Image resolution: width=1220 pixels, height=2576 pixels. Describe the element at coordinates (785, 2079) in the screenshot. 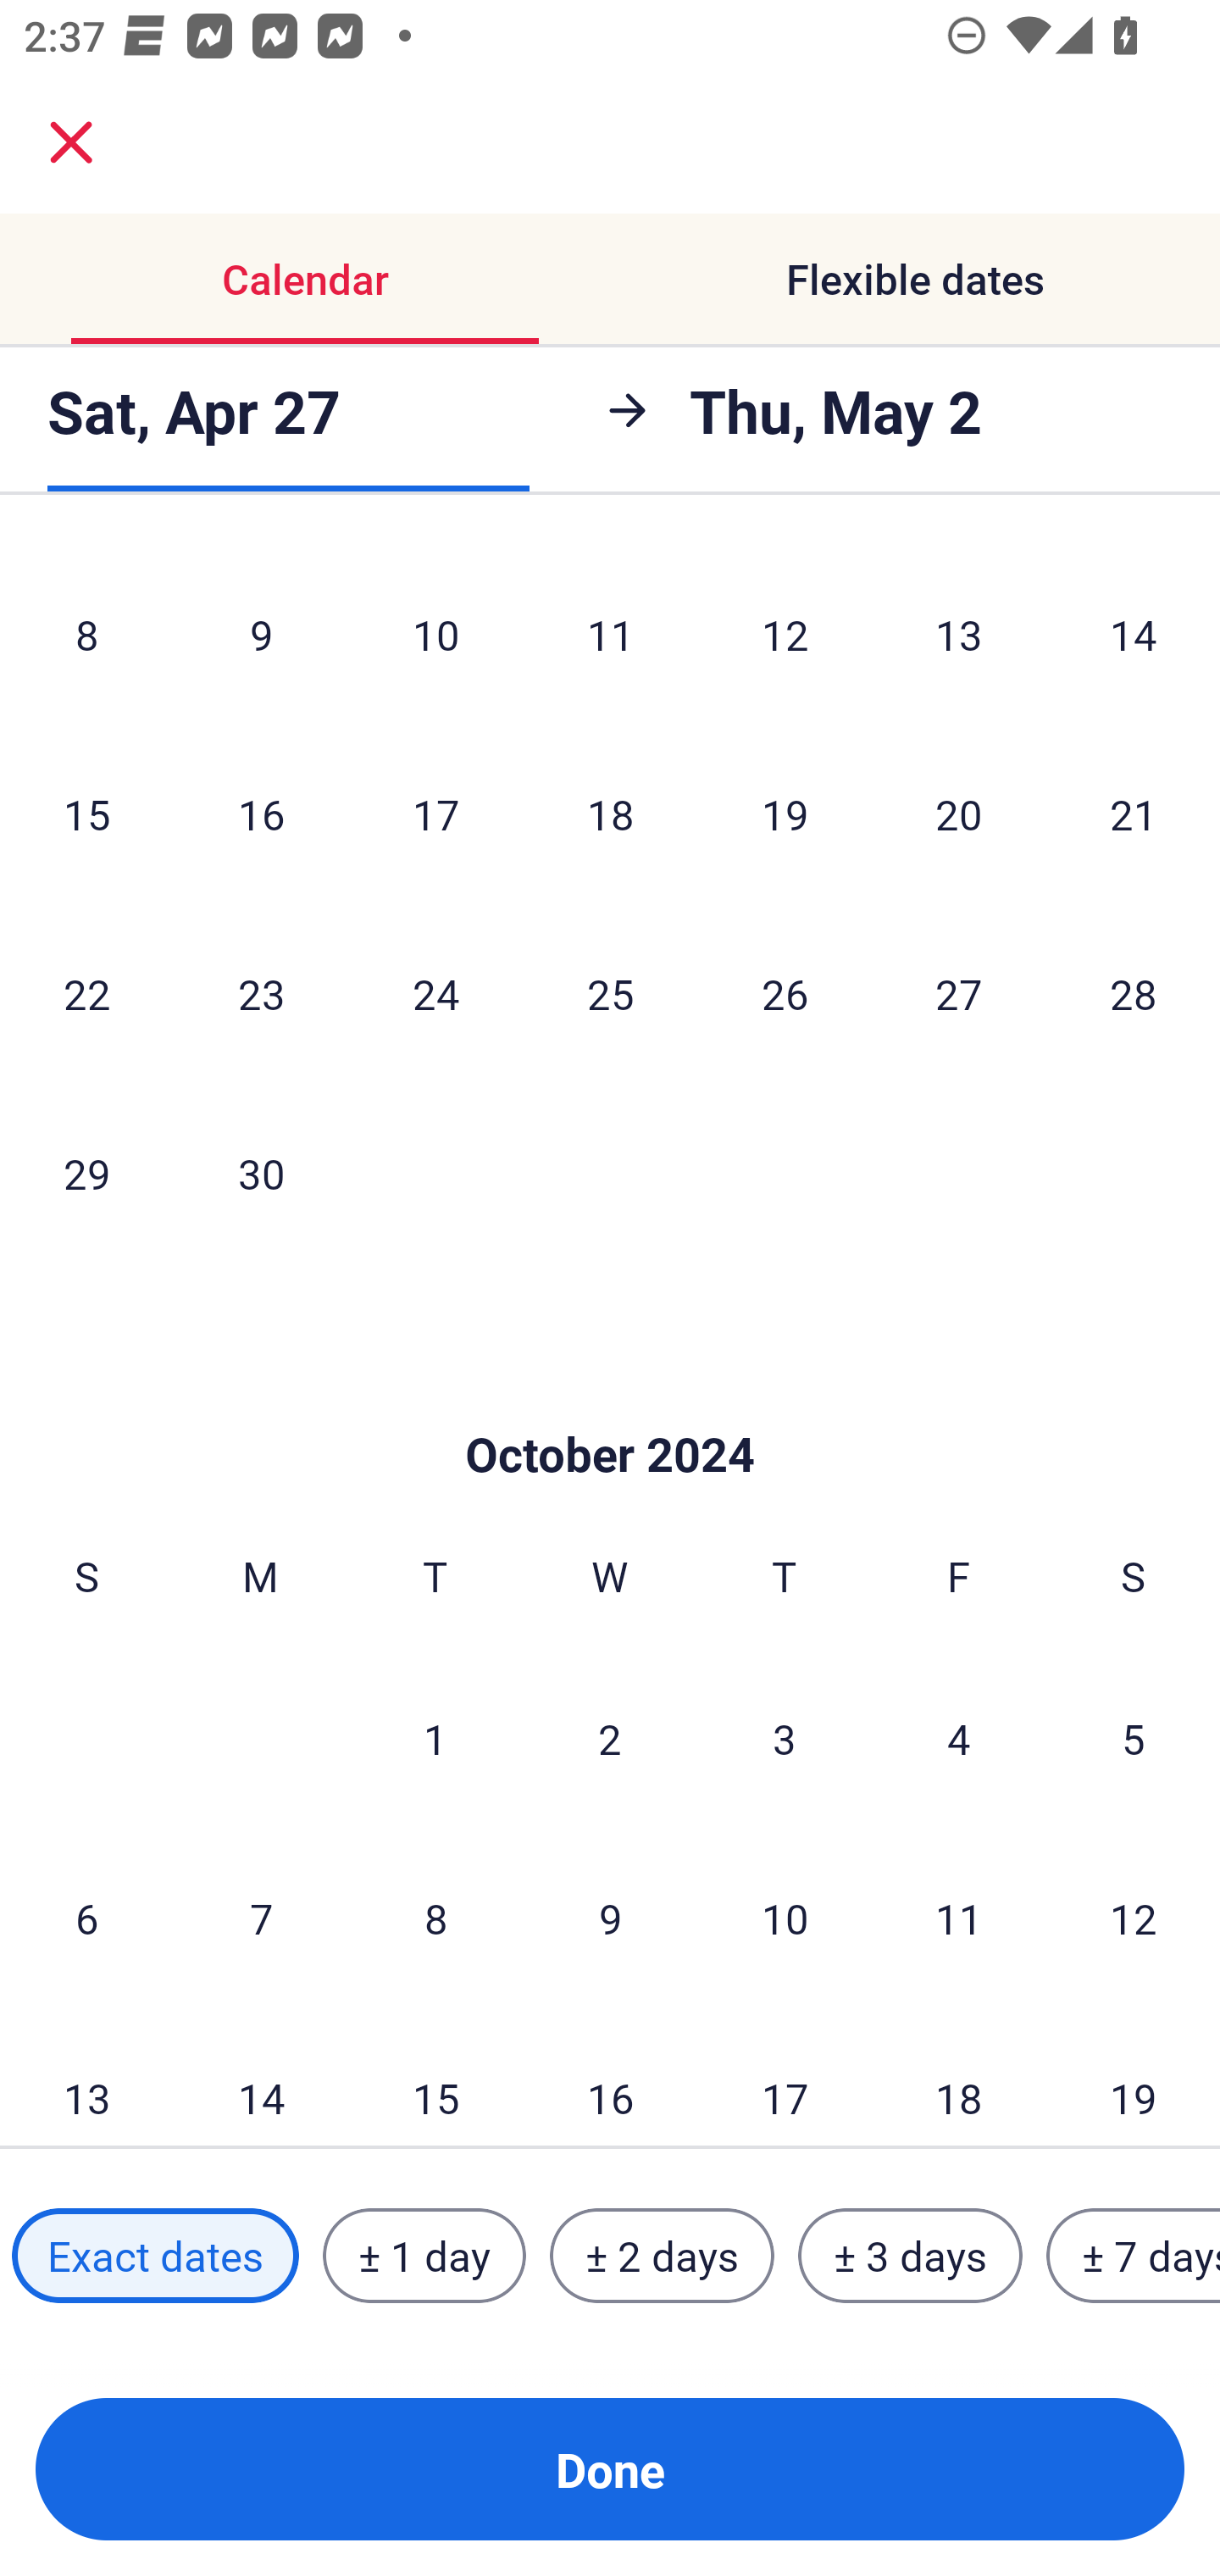

I see `17 Thursday, October 17, 2024` at that location.